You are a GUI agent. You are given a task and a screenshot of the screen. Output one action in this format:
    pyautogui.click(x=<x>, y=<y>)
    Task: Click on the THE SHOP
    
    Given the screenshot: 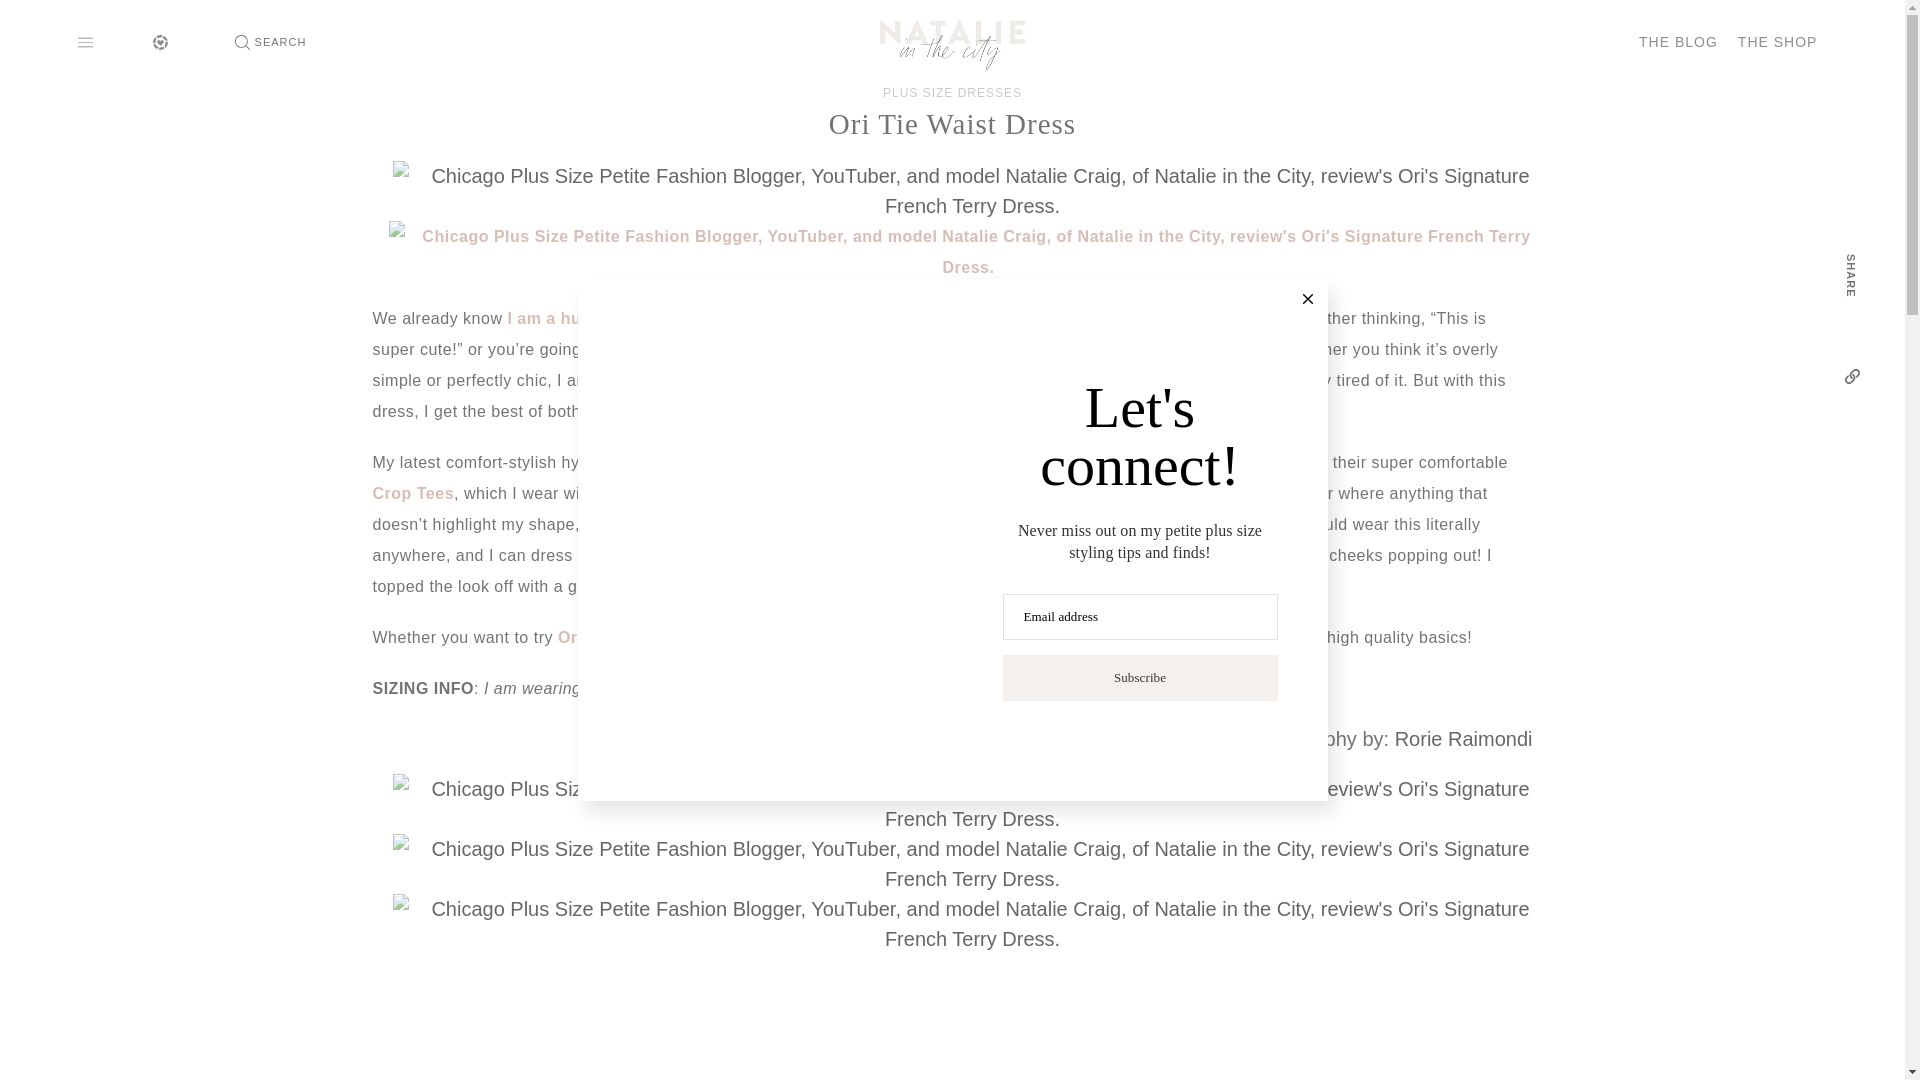 What is the action you would take?
    pyautogui.click(x=1778, y=42)
    